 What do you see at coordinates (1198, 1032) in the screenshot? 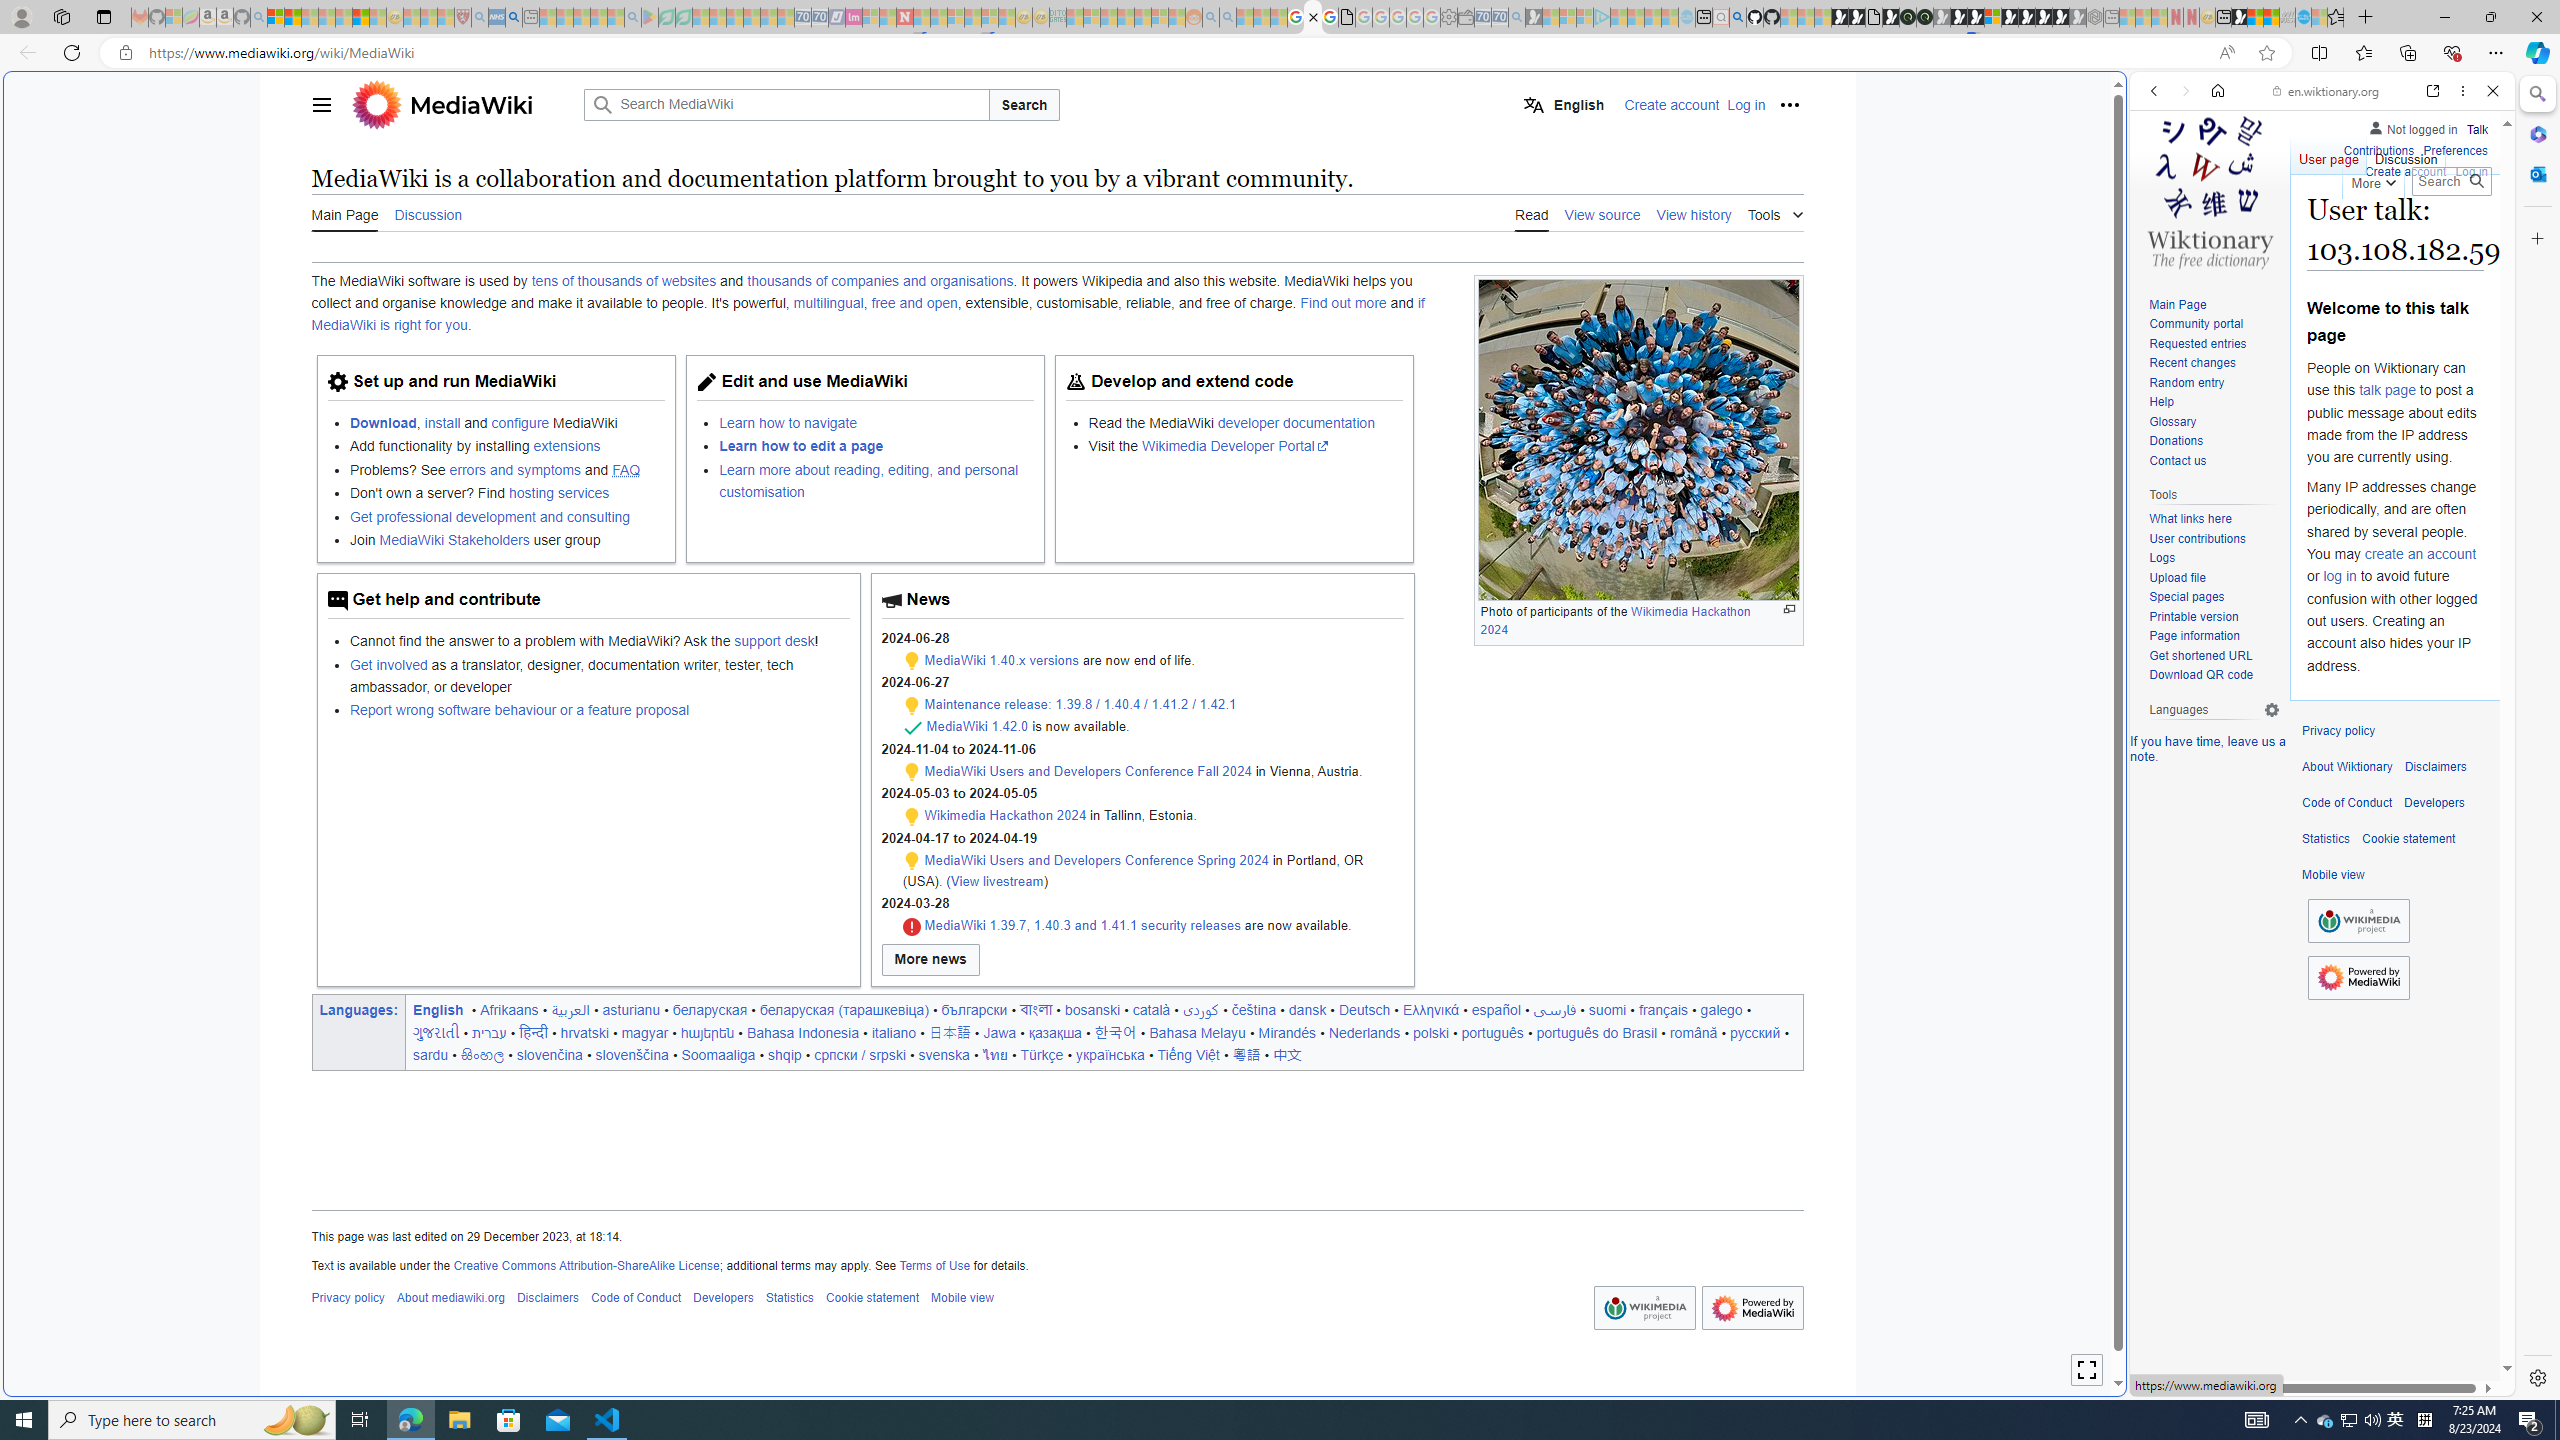
I see `Bahasa Melayu` at bounding box center [1198, 1032].